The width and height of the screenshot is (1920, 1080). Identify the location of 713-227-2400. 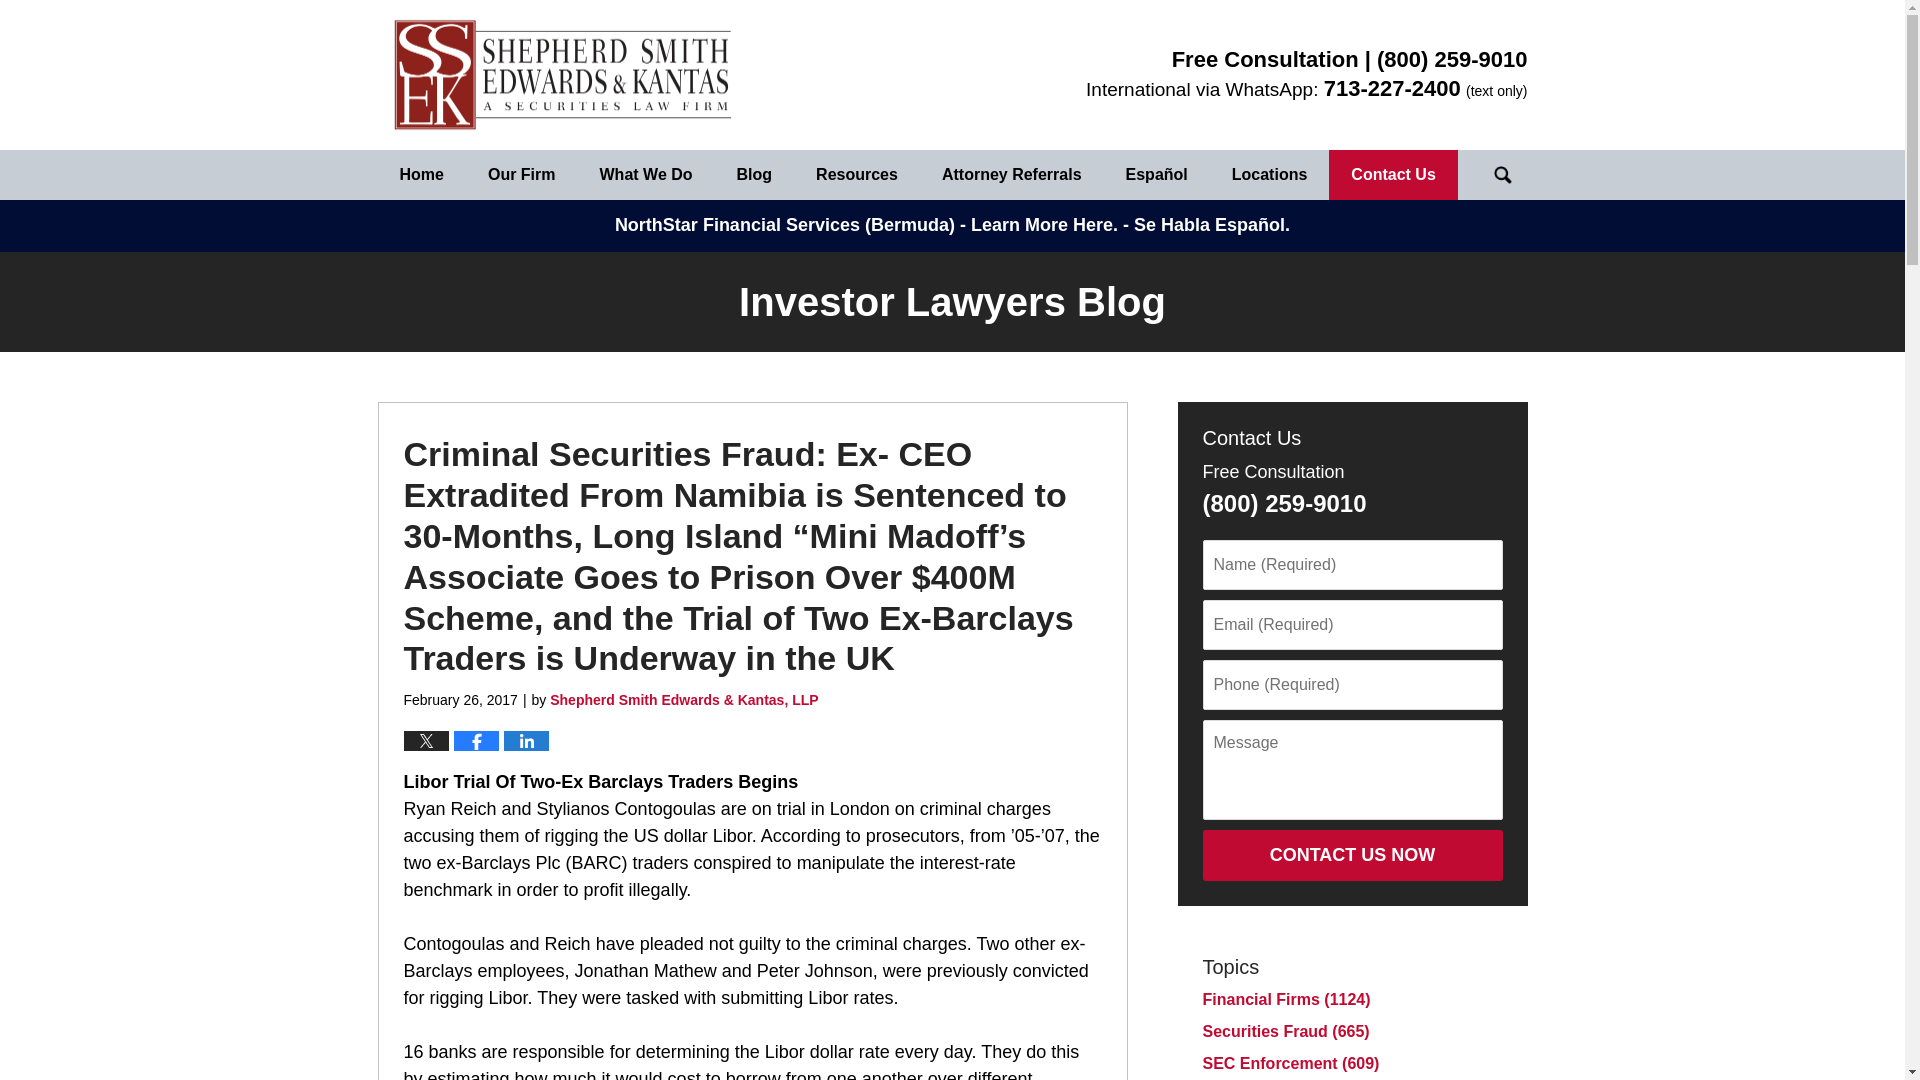
(1392, 89).